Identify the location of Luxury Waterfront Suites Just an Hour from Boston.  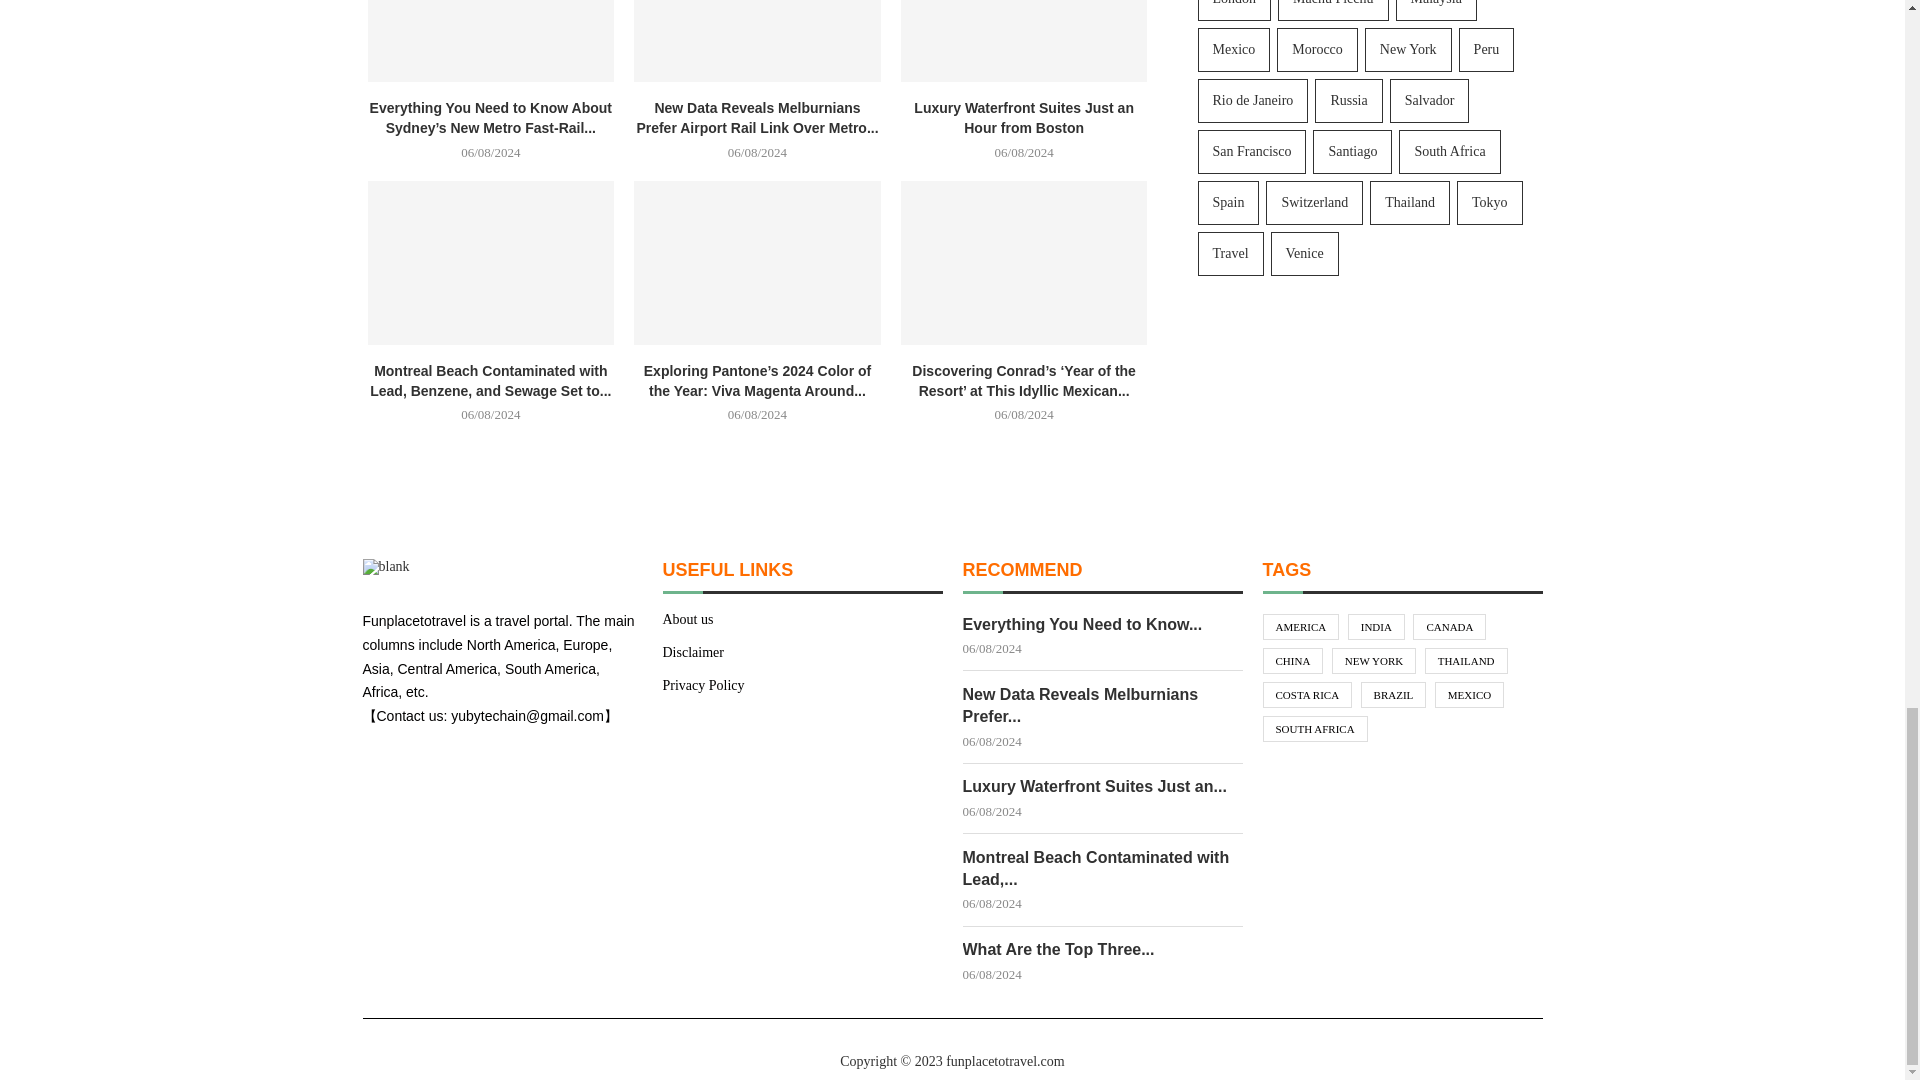
(1024, 41).